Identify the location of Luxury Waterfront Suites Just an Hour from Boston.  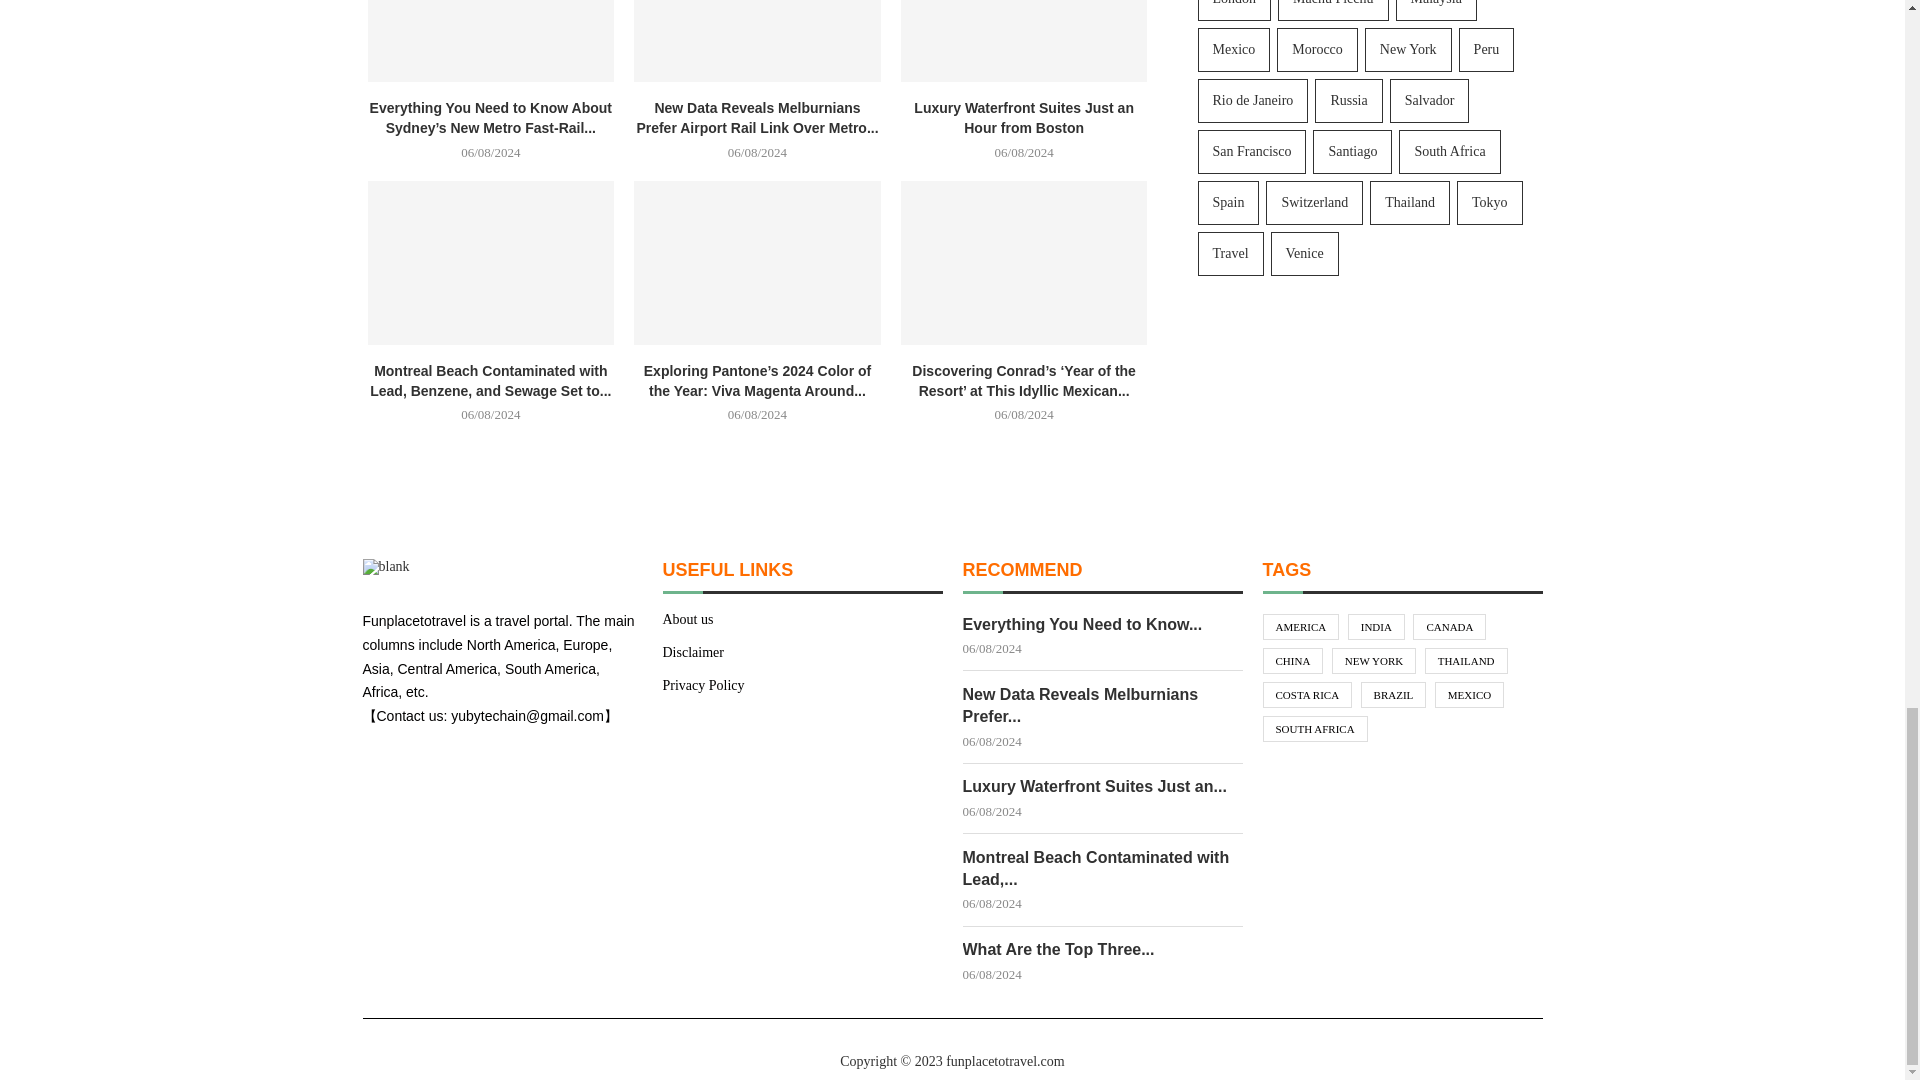
(1024, 41).